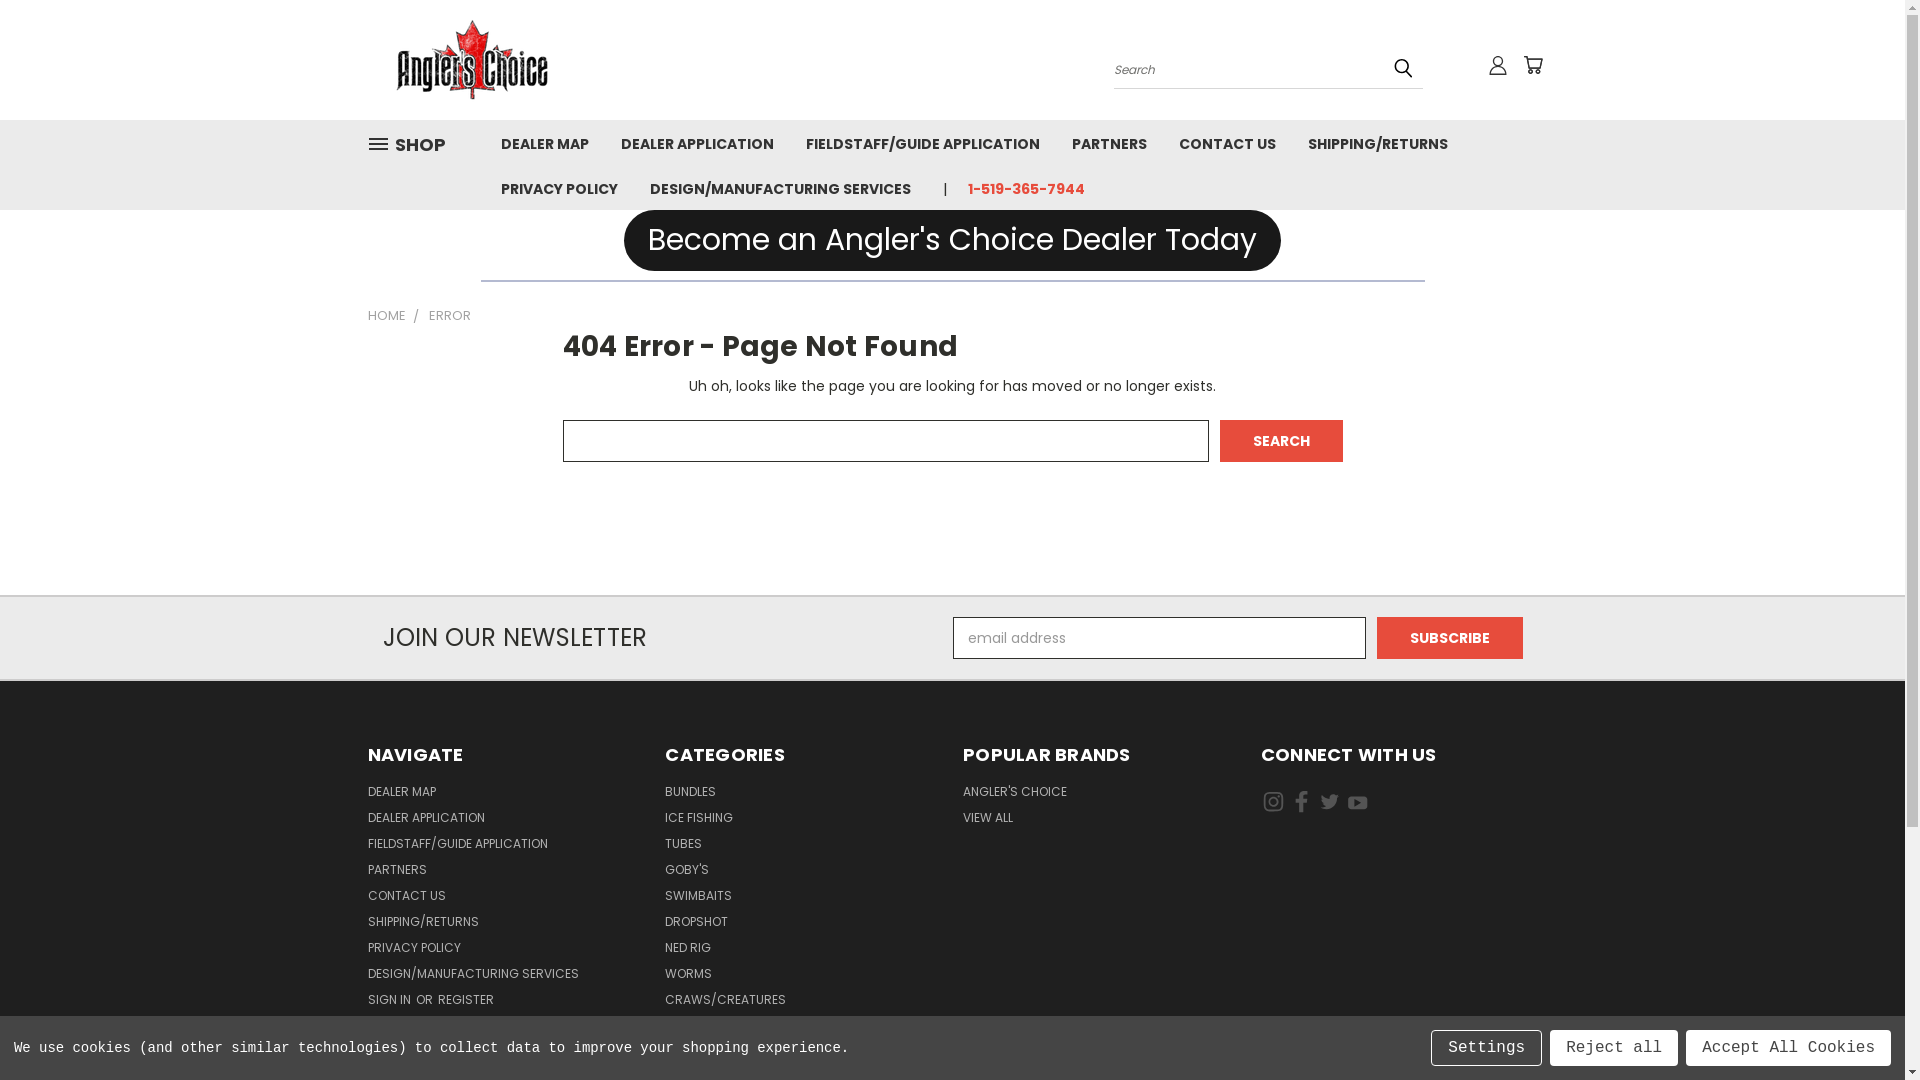 This screenshot has height=1080, width=1920. Describe the element at coordinates (690, 796) in the screenshot. I see `BUNDLES` at that location.